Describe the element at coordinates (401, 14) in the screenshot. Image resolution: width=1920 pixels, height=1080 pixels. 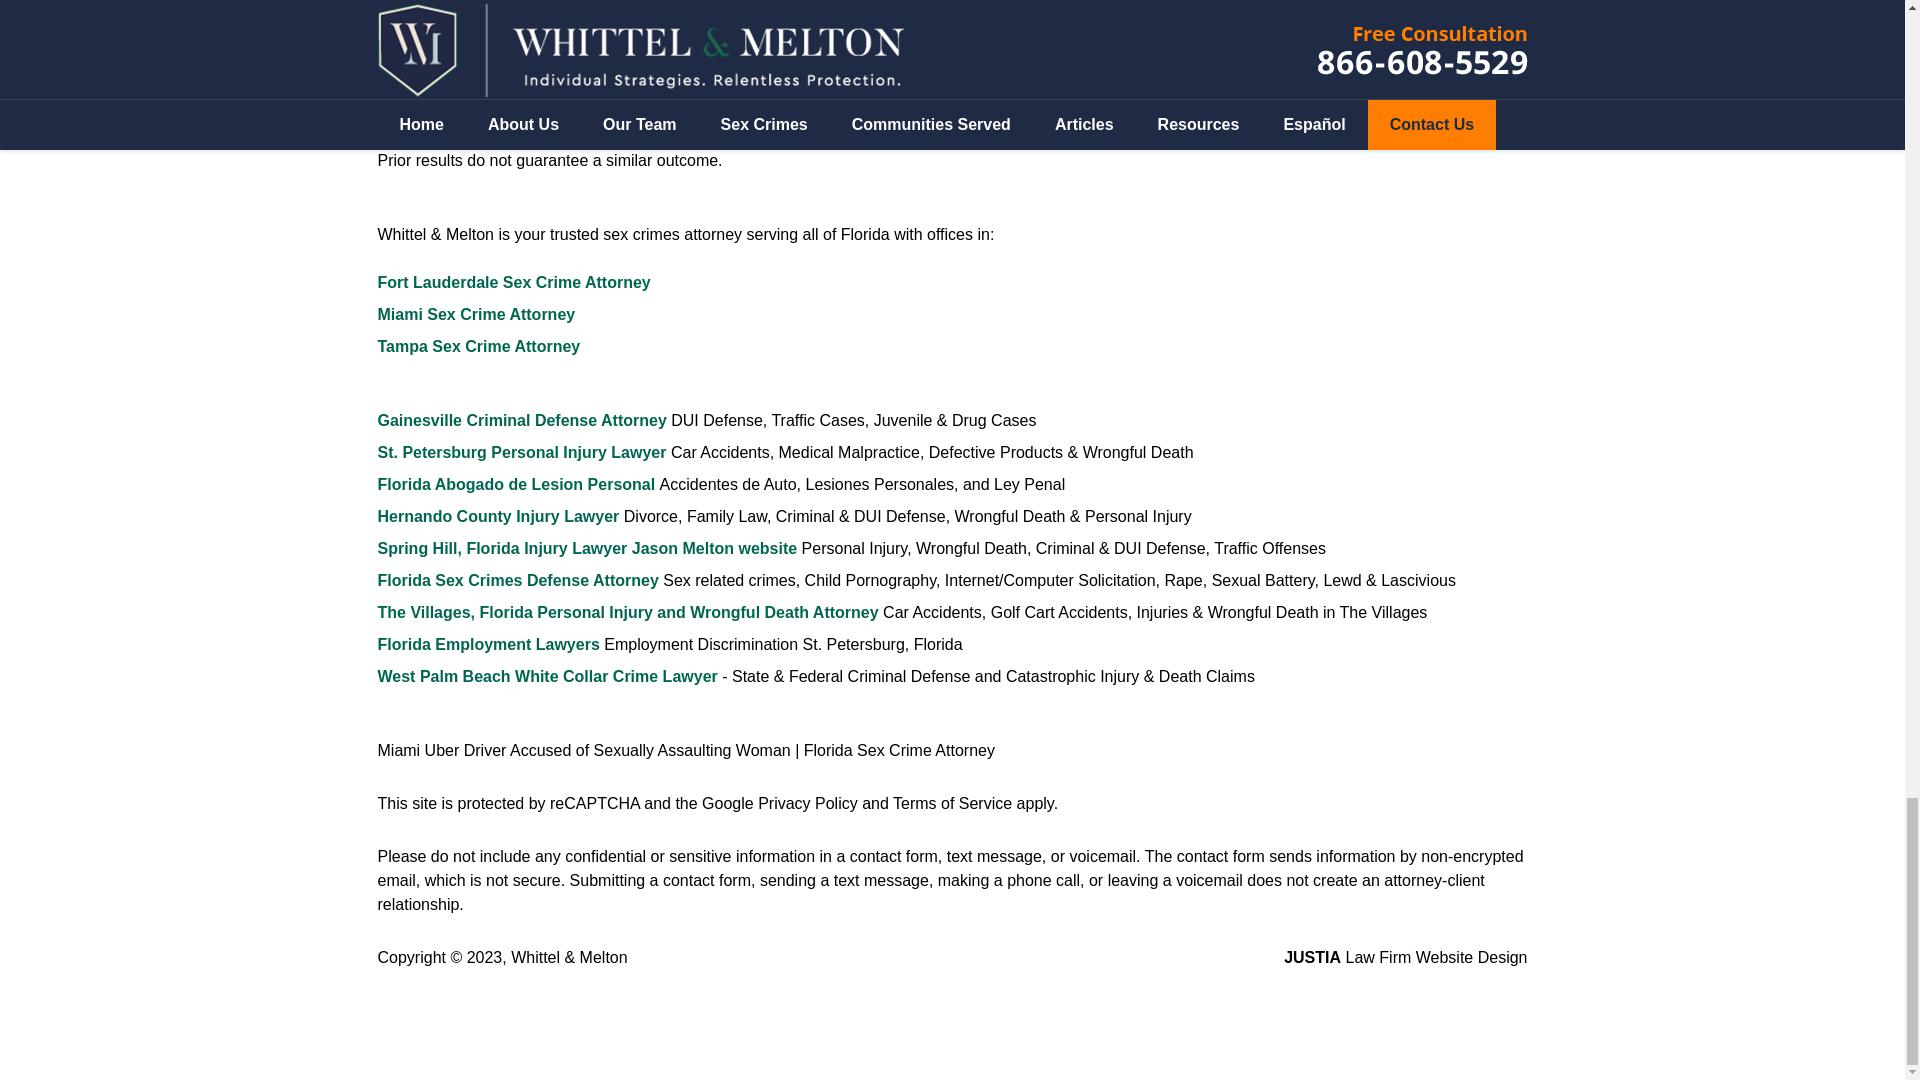
I see `Facebook` at that location.